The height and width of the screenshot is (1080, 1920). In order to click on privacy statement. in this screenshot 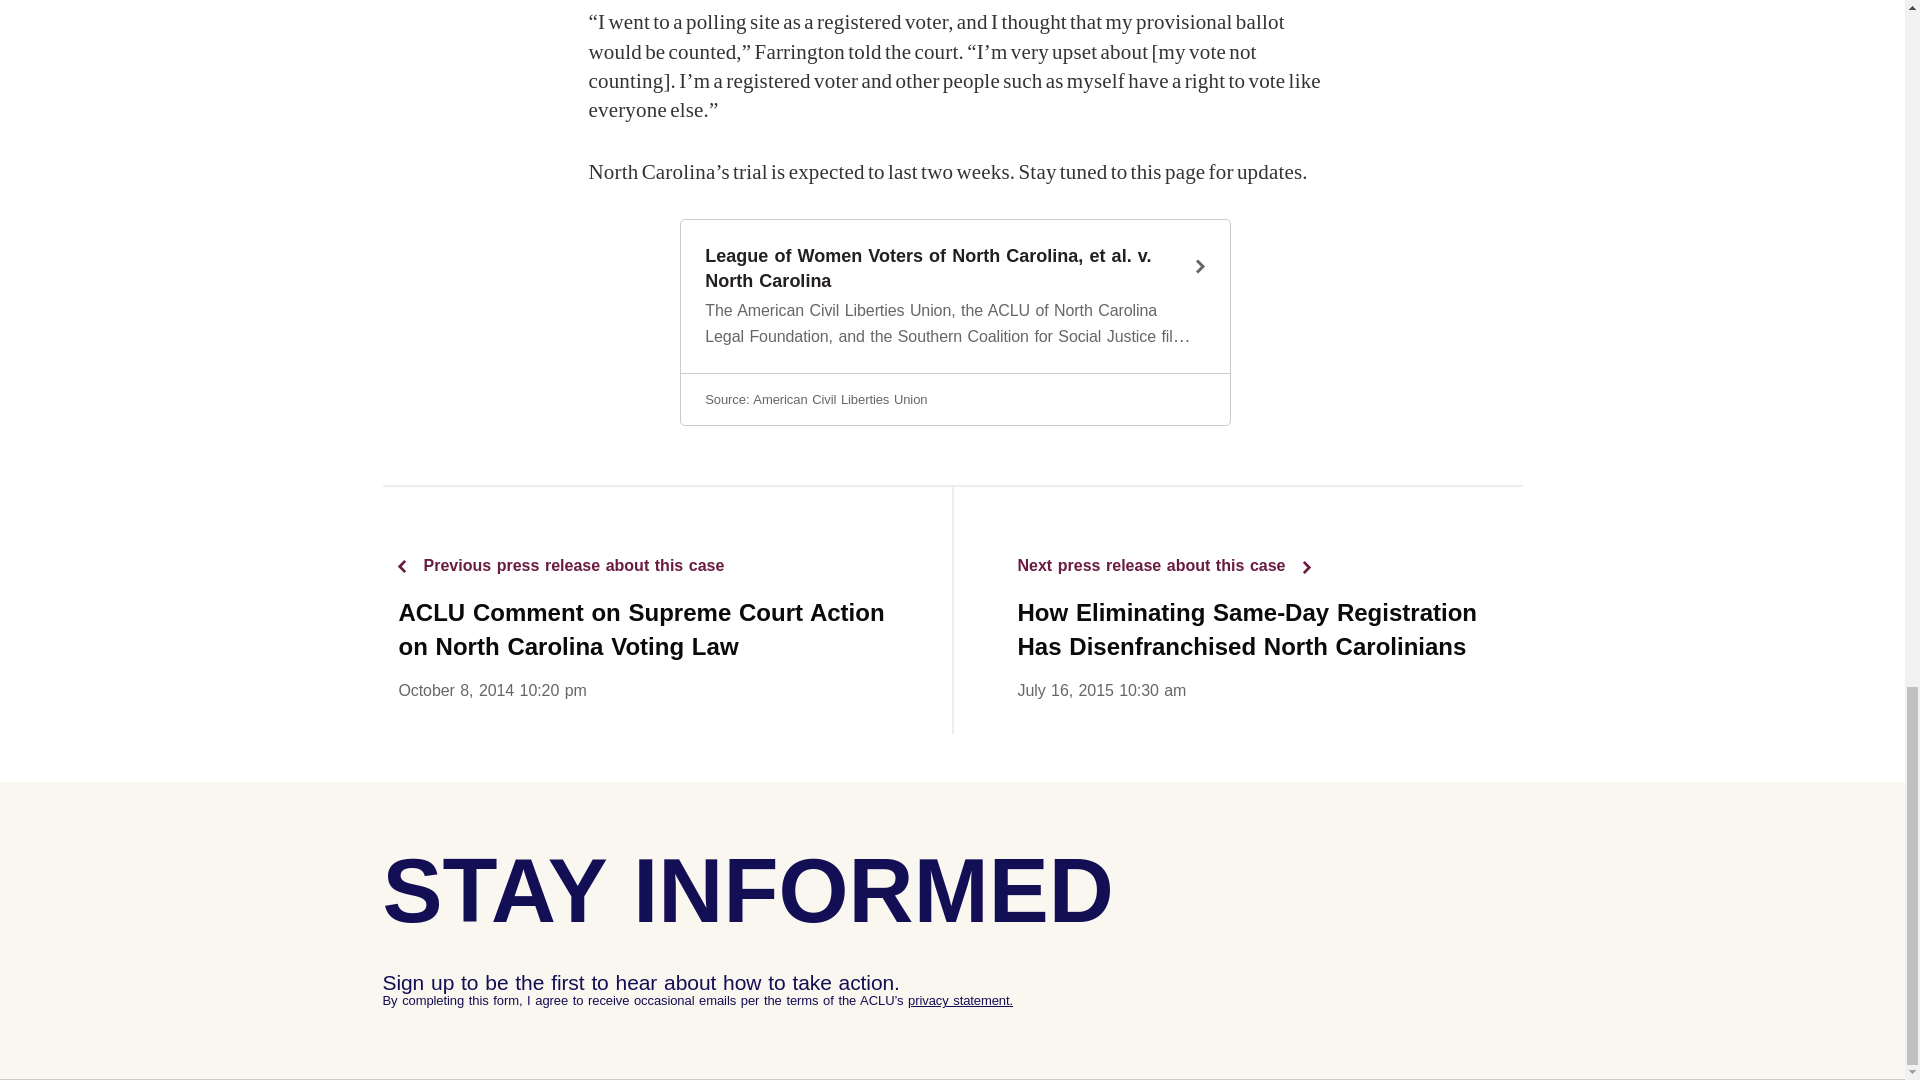, I will do `click(960, 1000)`.